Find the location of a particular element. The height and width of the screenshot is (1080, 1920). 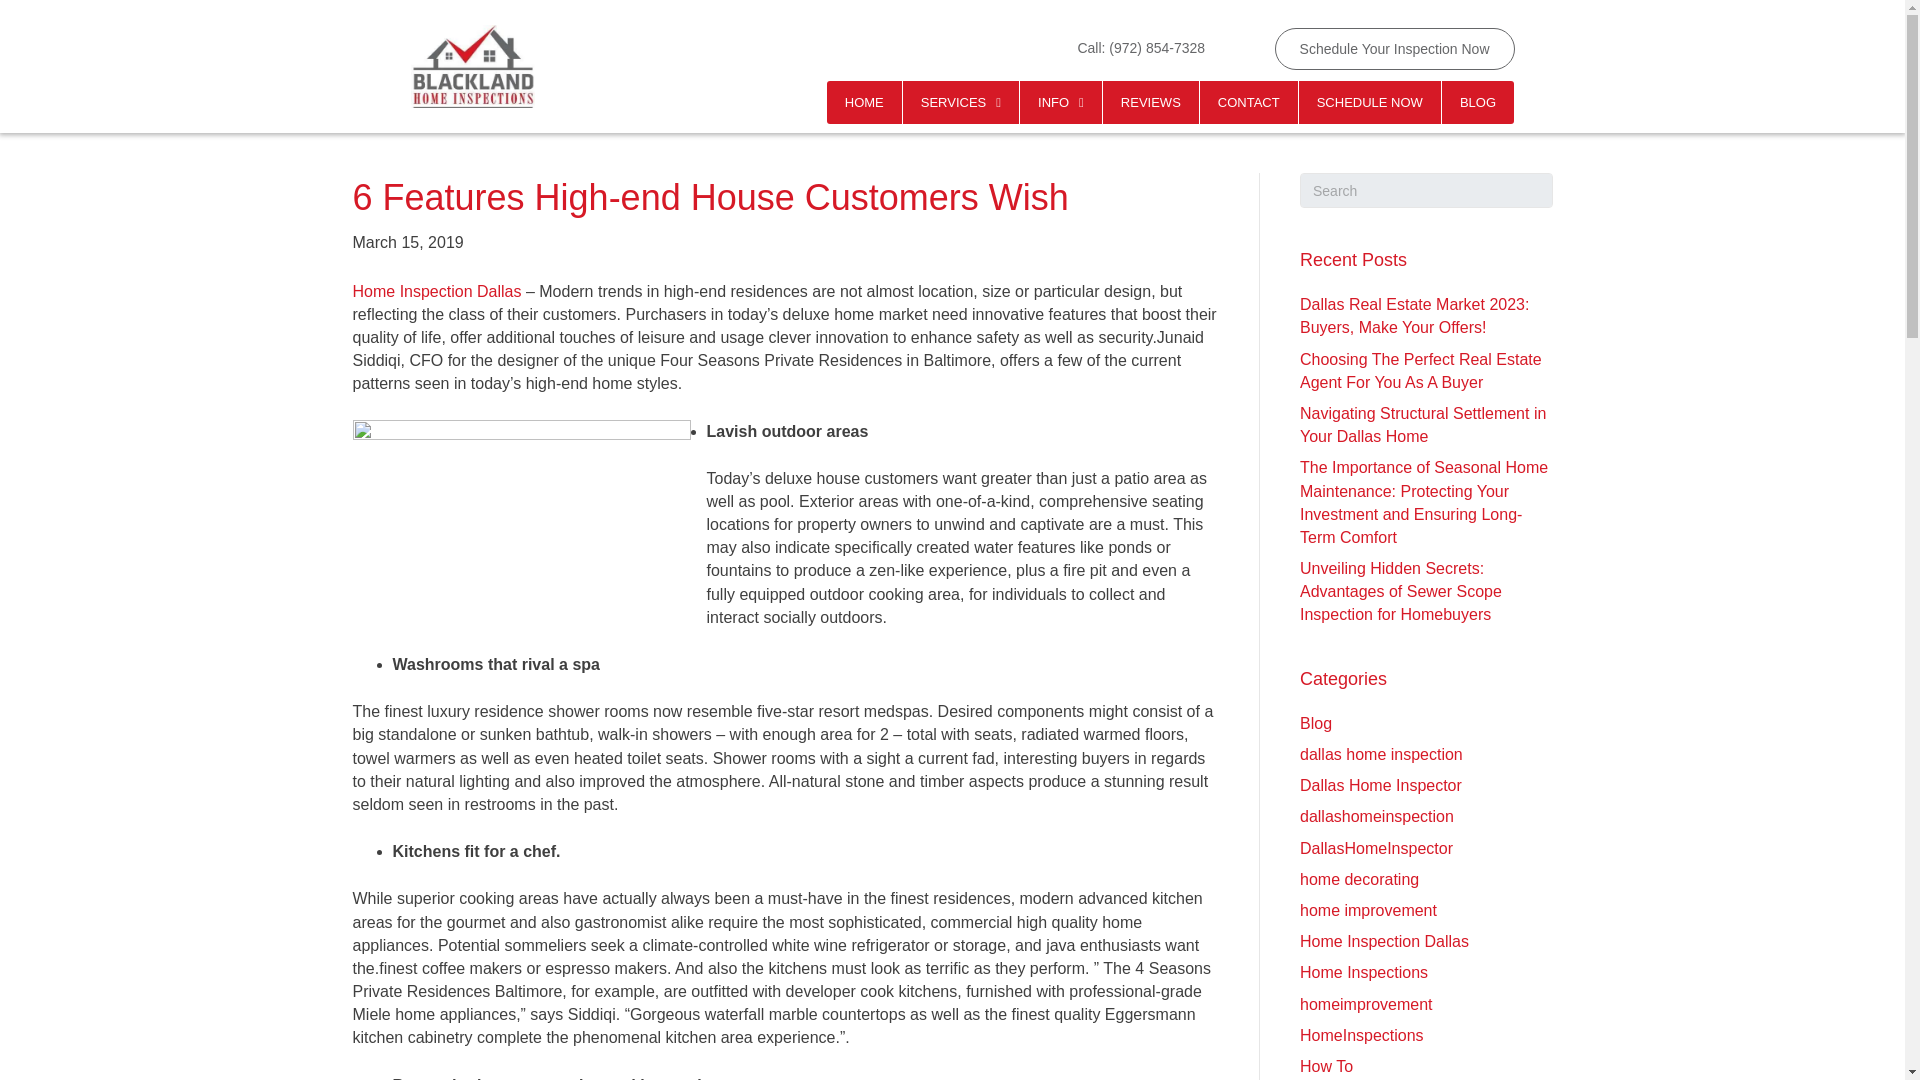

CONTACT is located at coordinates (1248, 102).